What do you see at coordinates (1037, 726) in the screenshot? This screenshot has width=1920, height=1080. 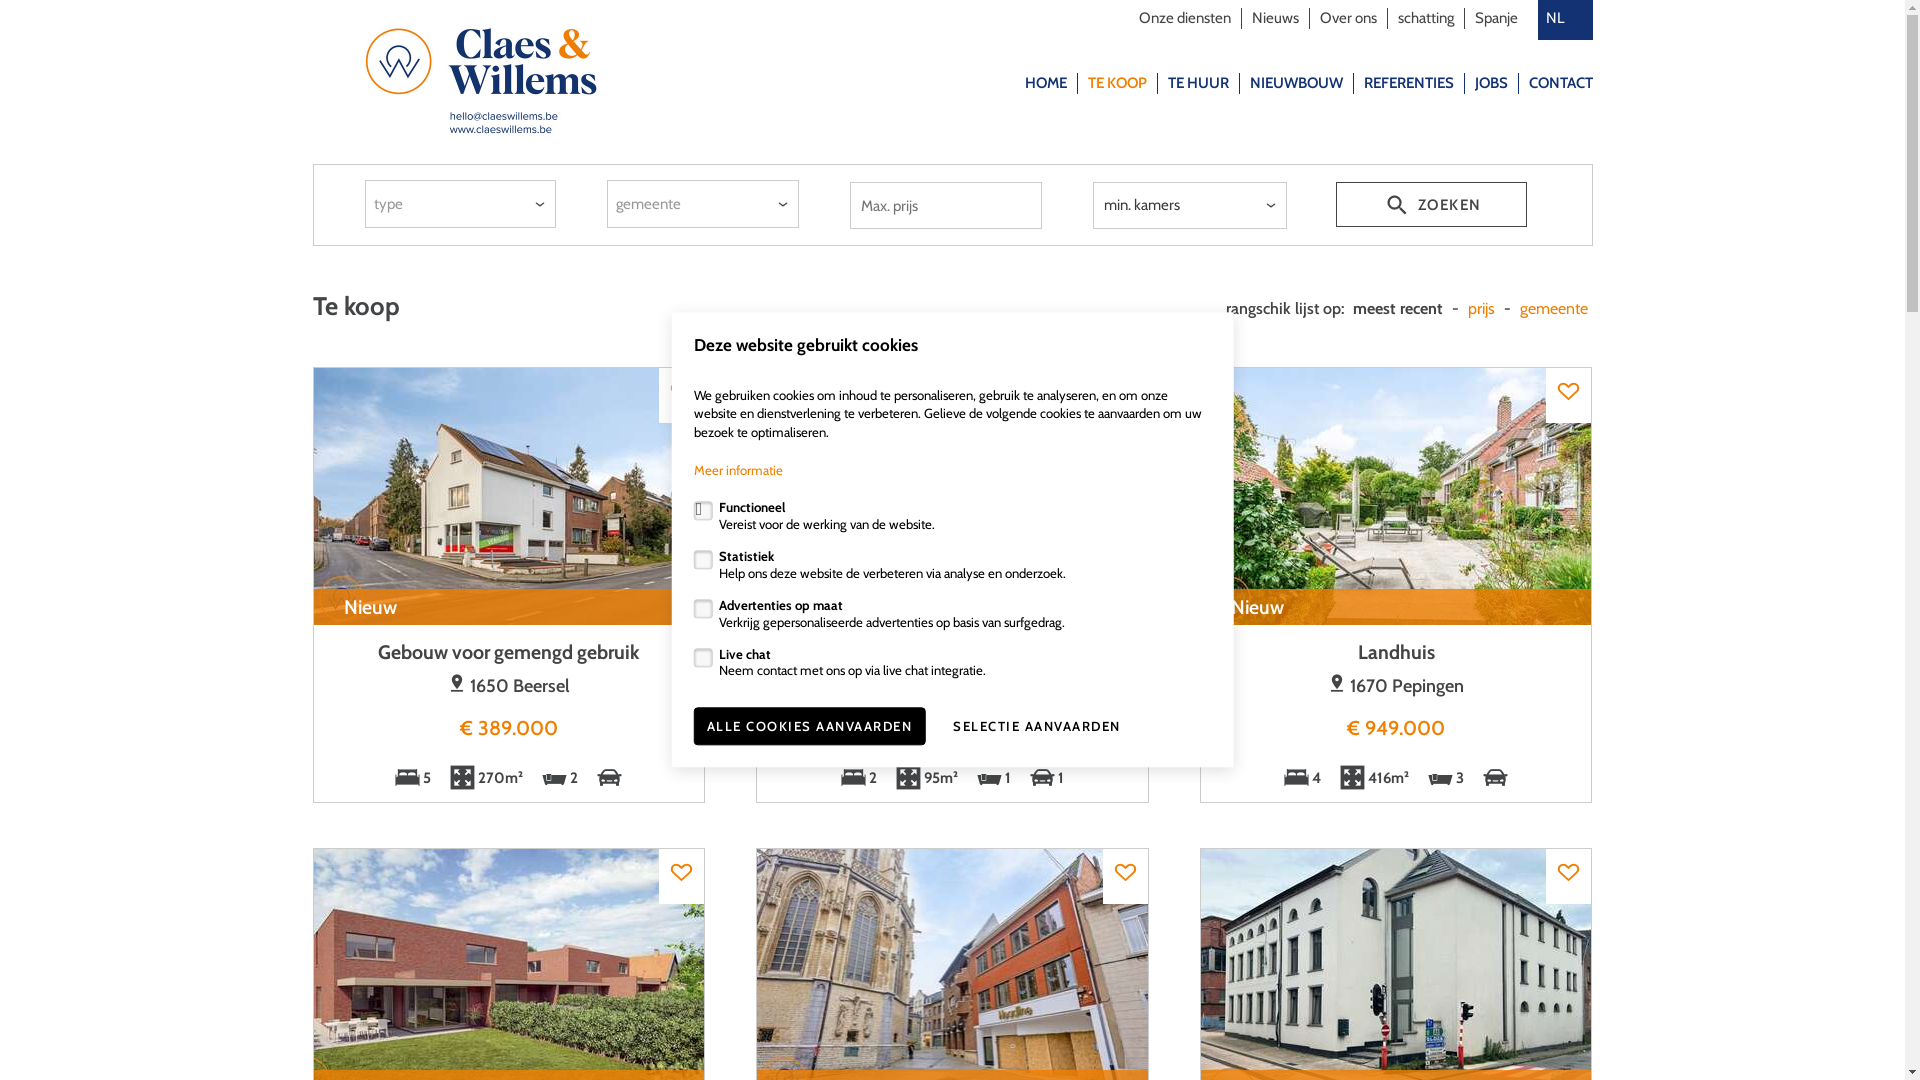 I see `SELECTIE AANVAARDEN` at bounding box center [1037, 726].